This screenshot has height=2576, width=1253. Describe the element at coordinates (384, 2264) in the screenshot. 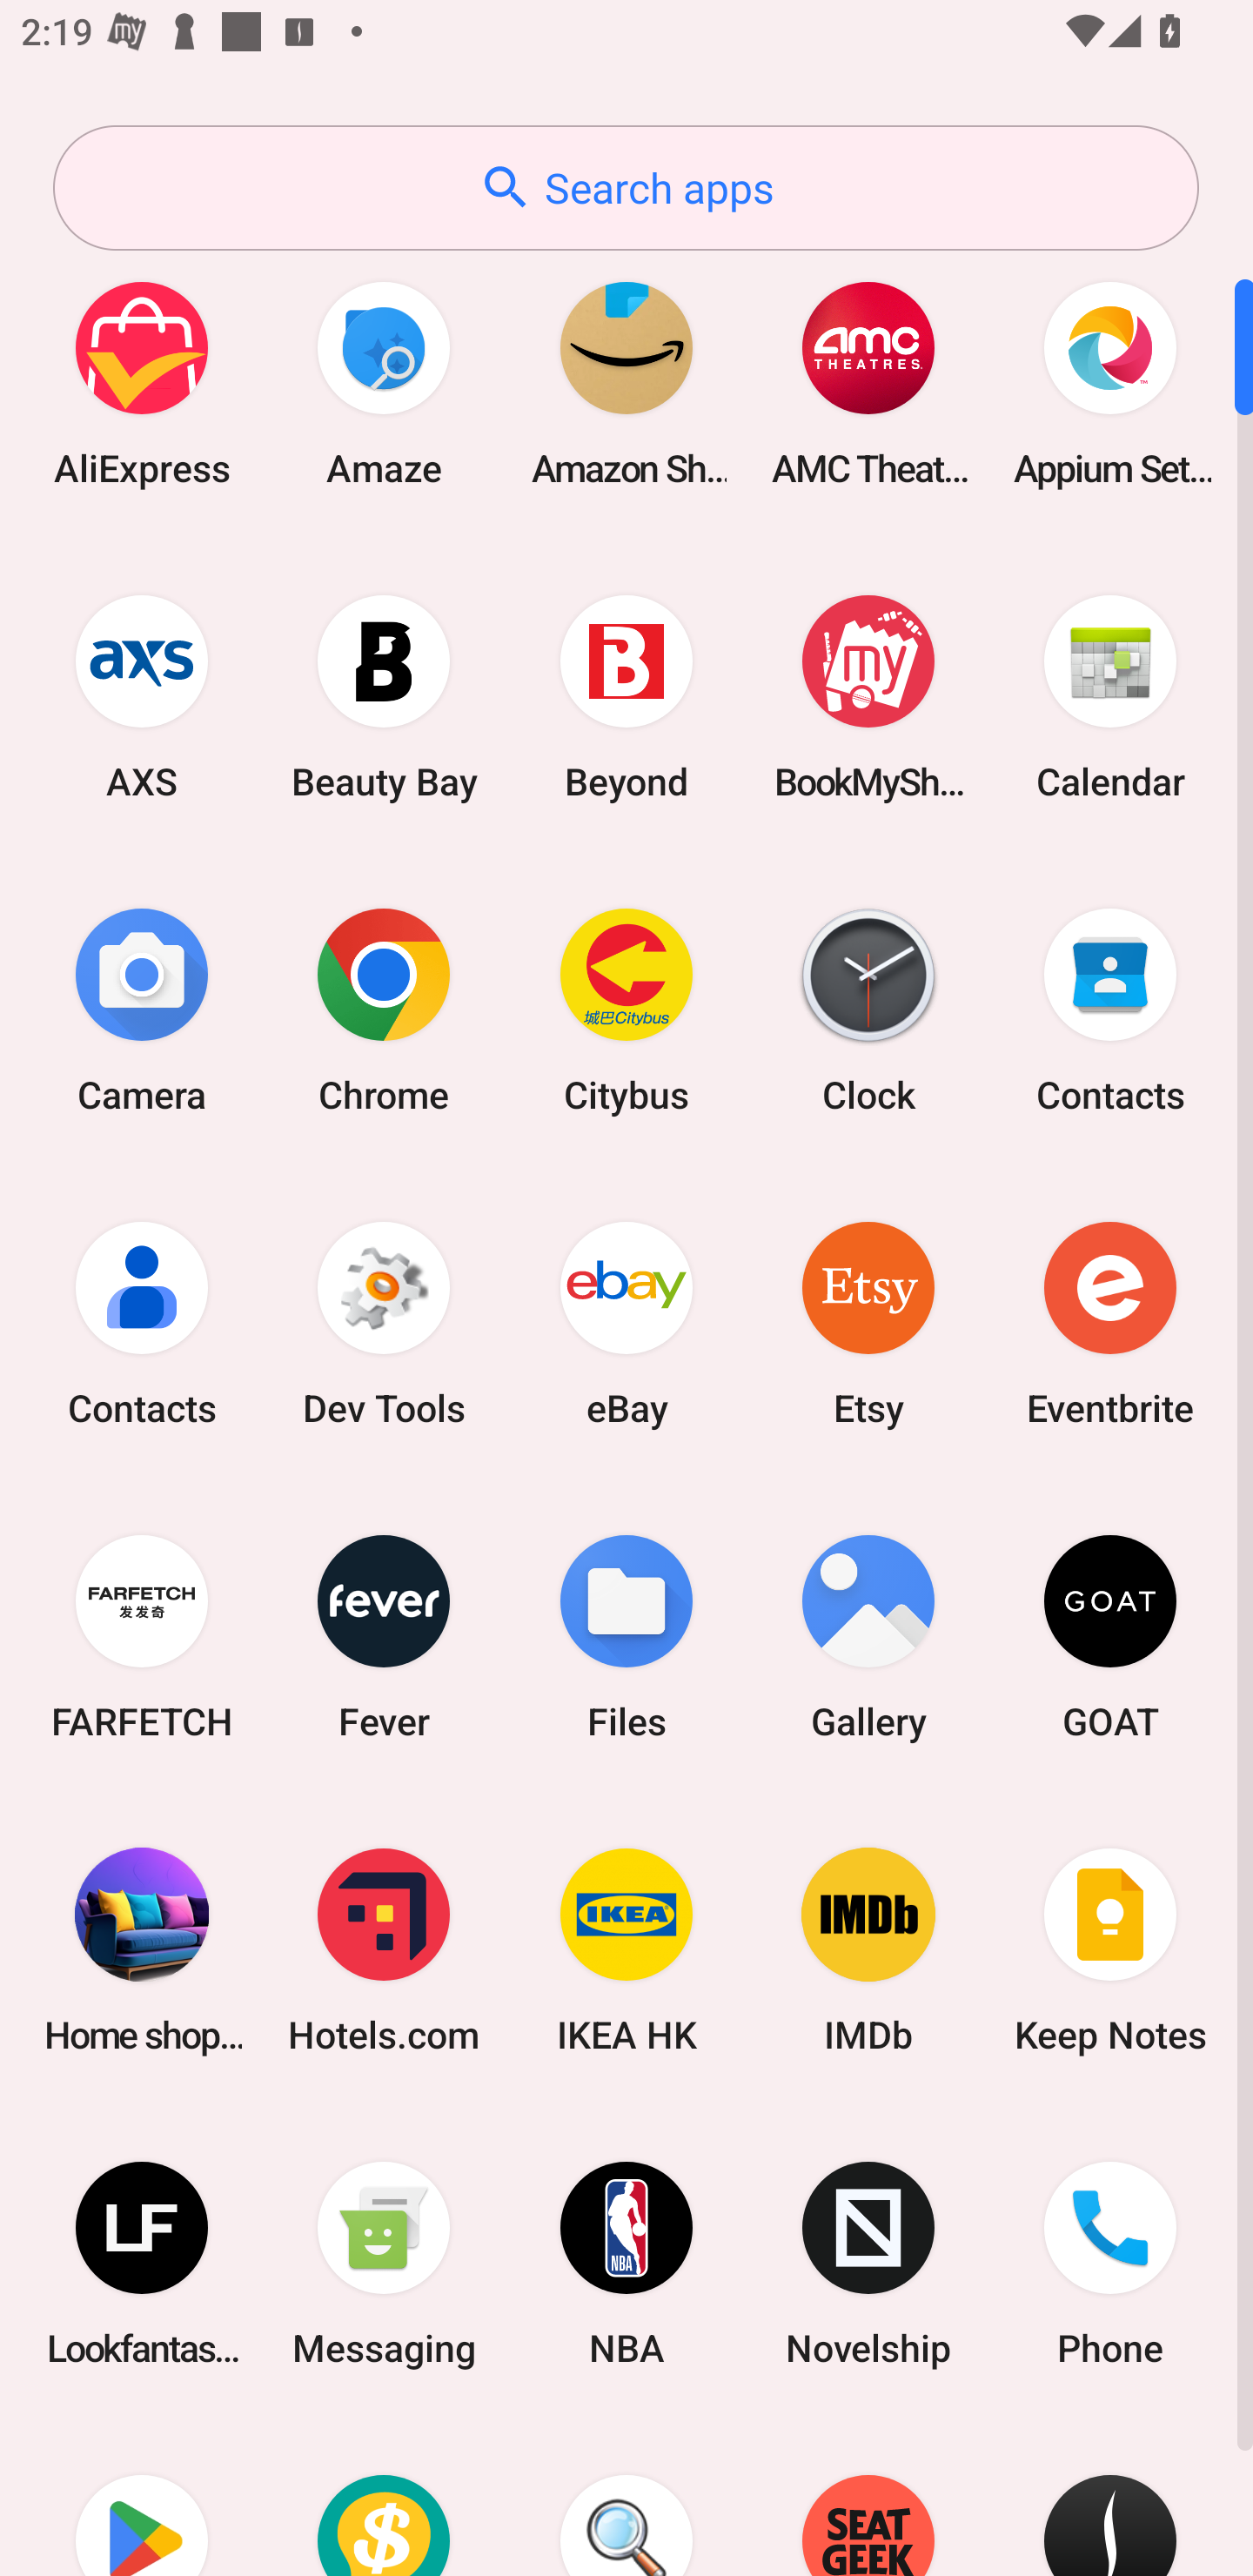

I see `Messaging` at that location.